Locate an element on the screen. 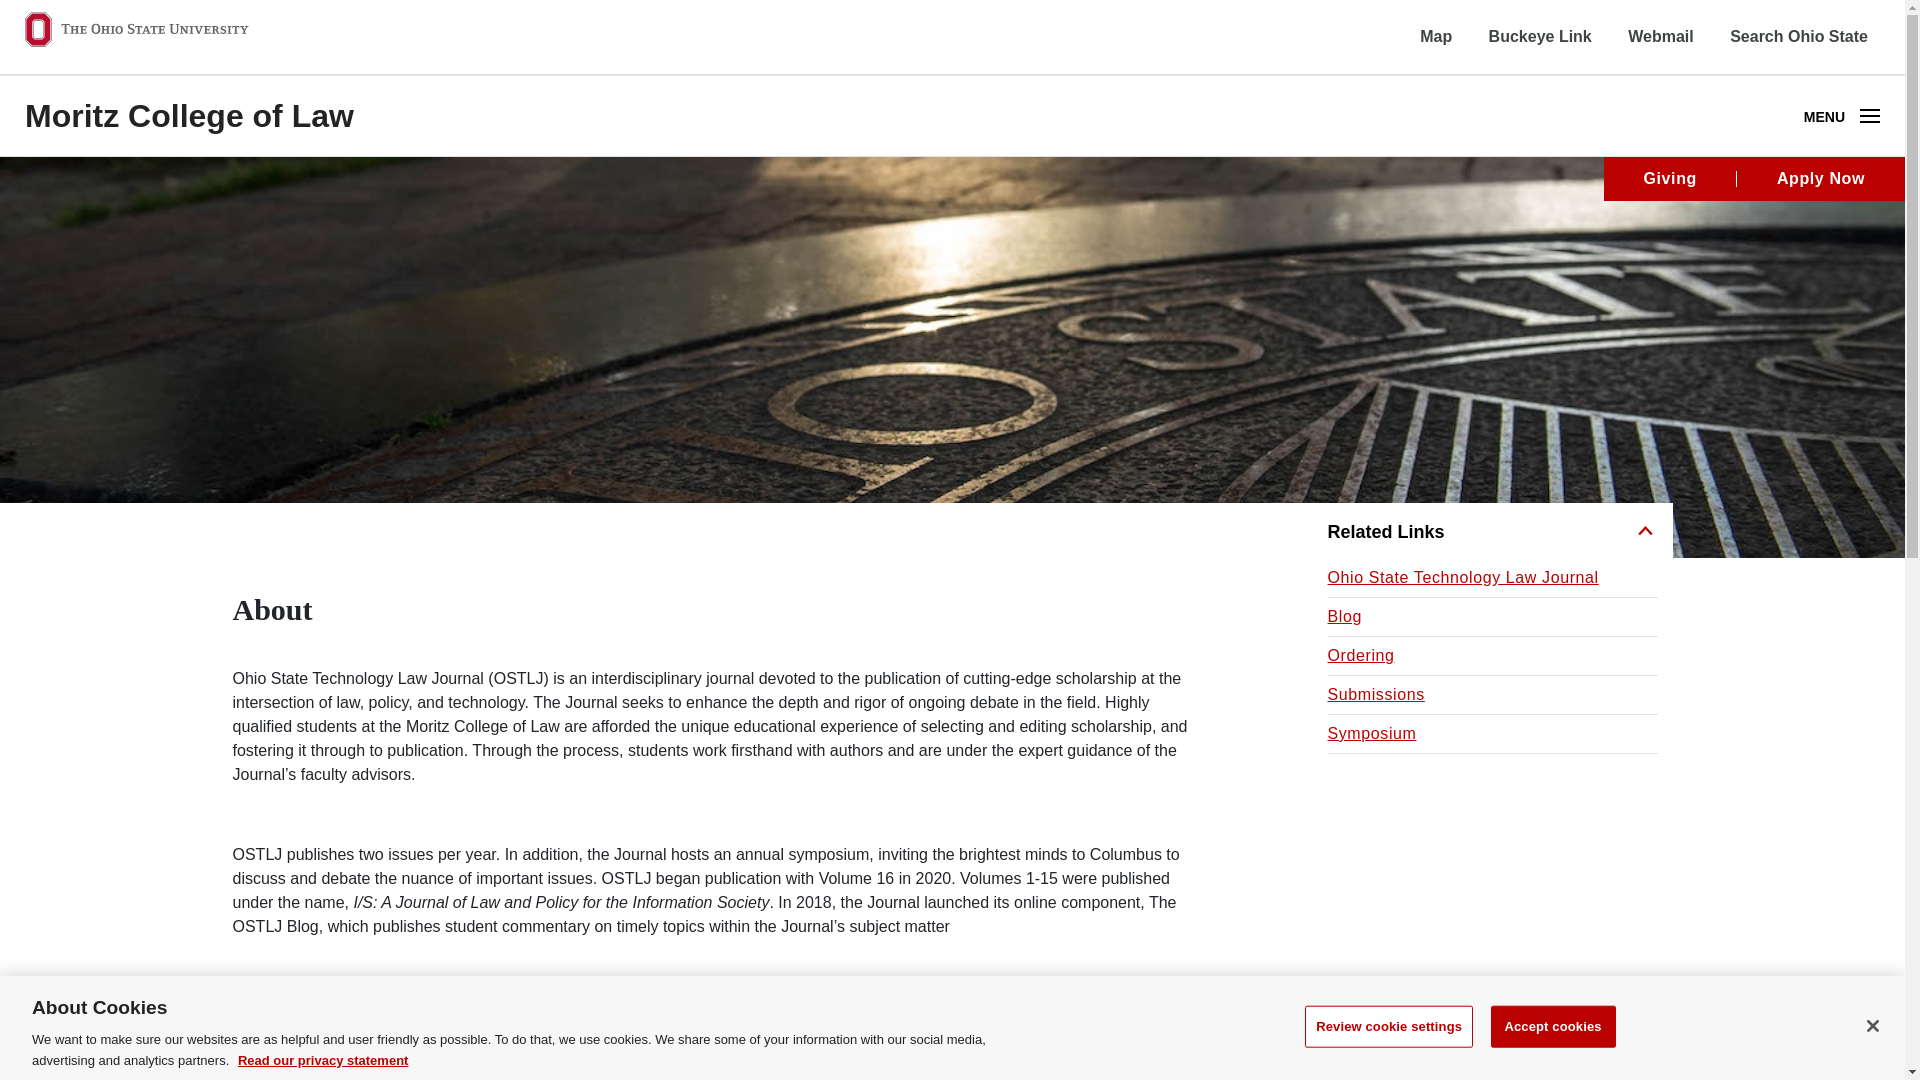  Moritz College of Law is located at coordinates (188, 116).